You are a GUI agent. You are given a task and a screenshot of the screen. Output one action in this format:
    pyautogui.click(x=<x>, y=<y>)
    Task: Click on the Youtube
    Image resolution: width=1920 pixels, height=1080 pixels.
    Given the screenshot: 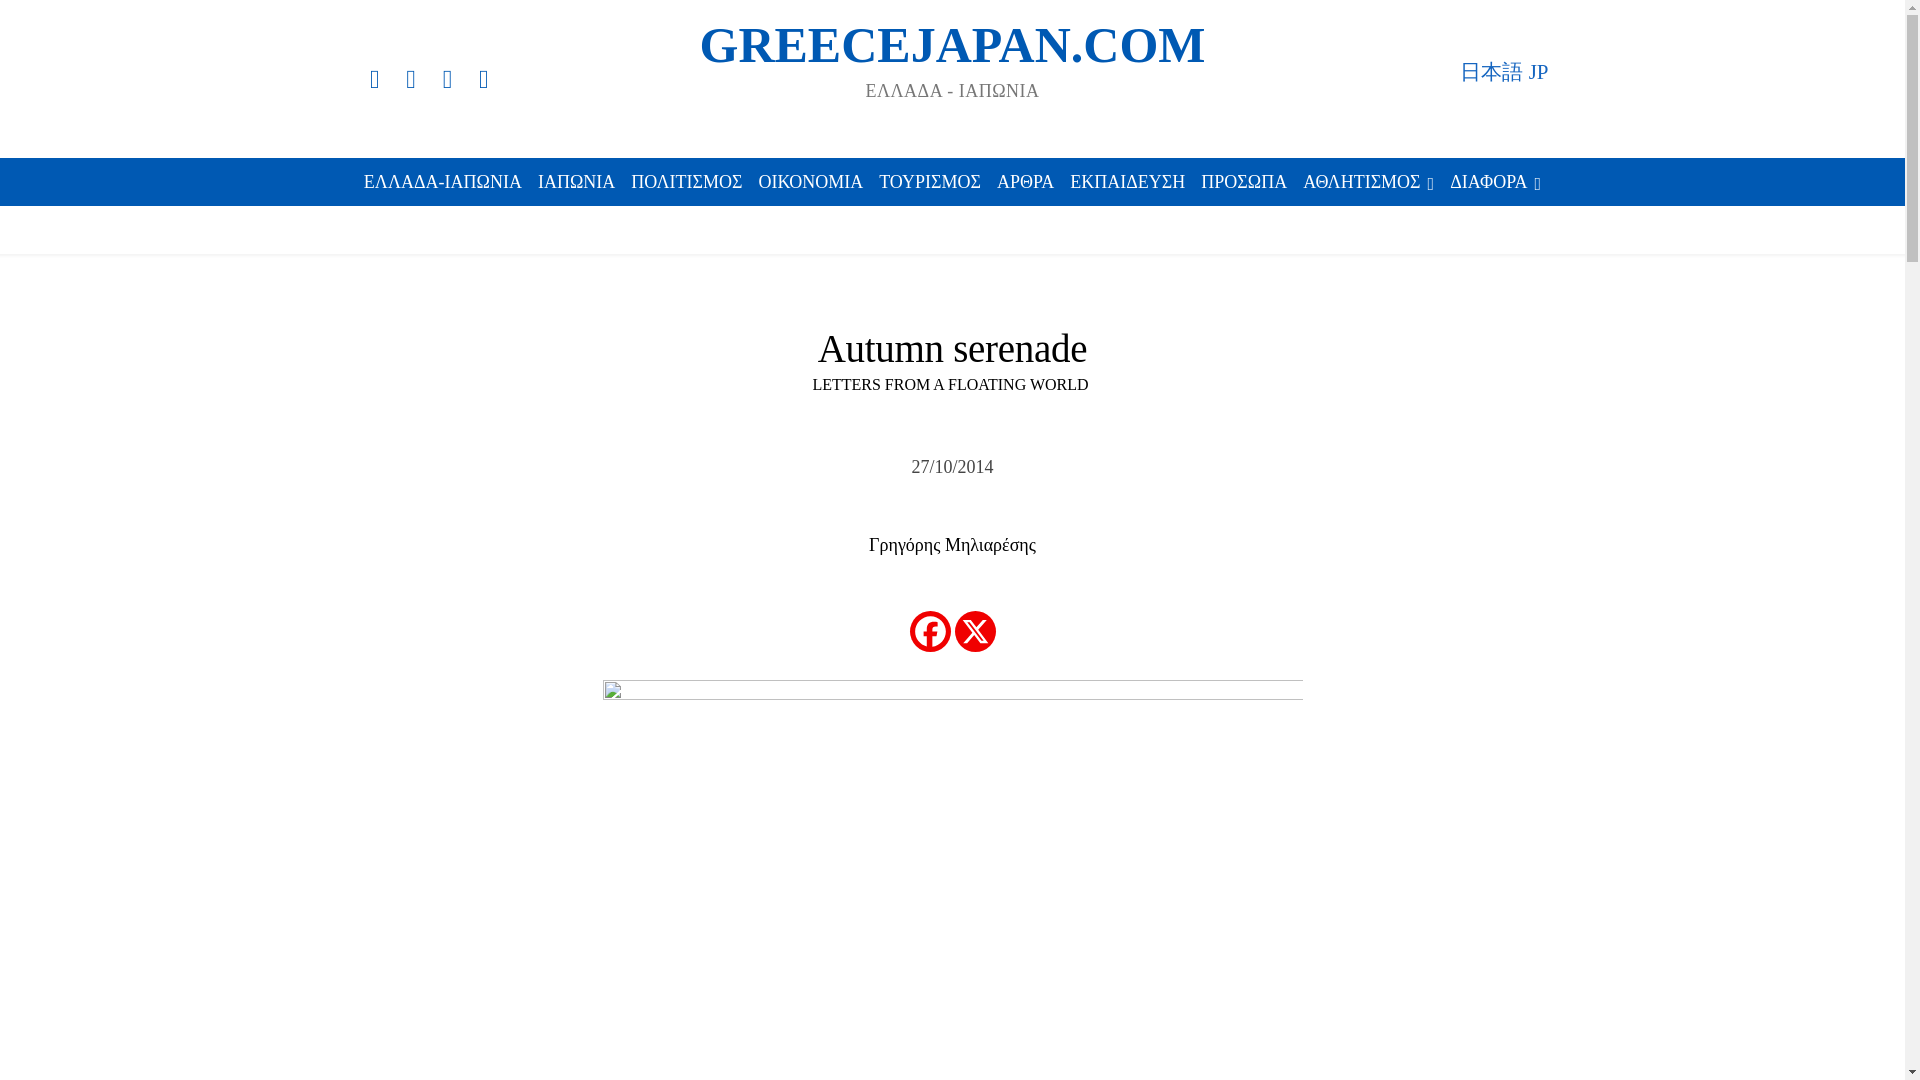 What is the action you would take?
    pyautogui.click(x=484, y=78)
    